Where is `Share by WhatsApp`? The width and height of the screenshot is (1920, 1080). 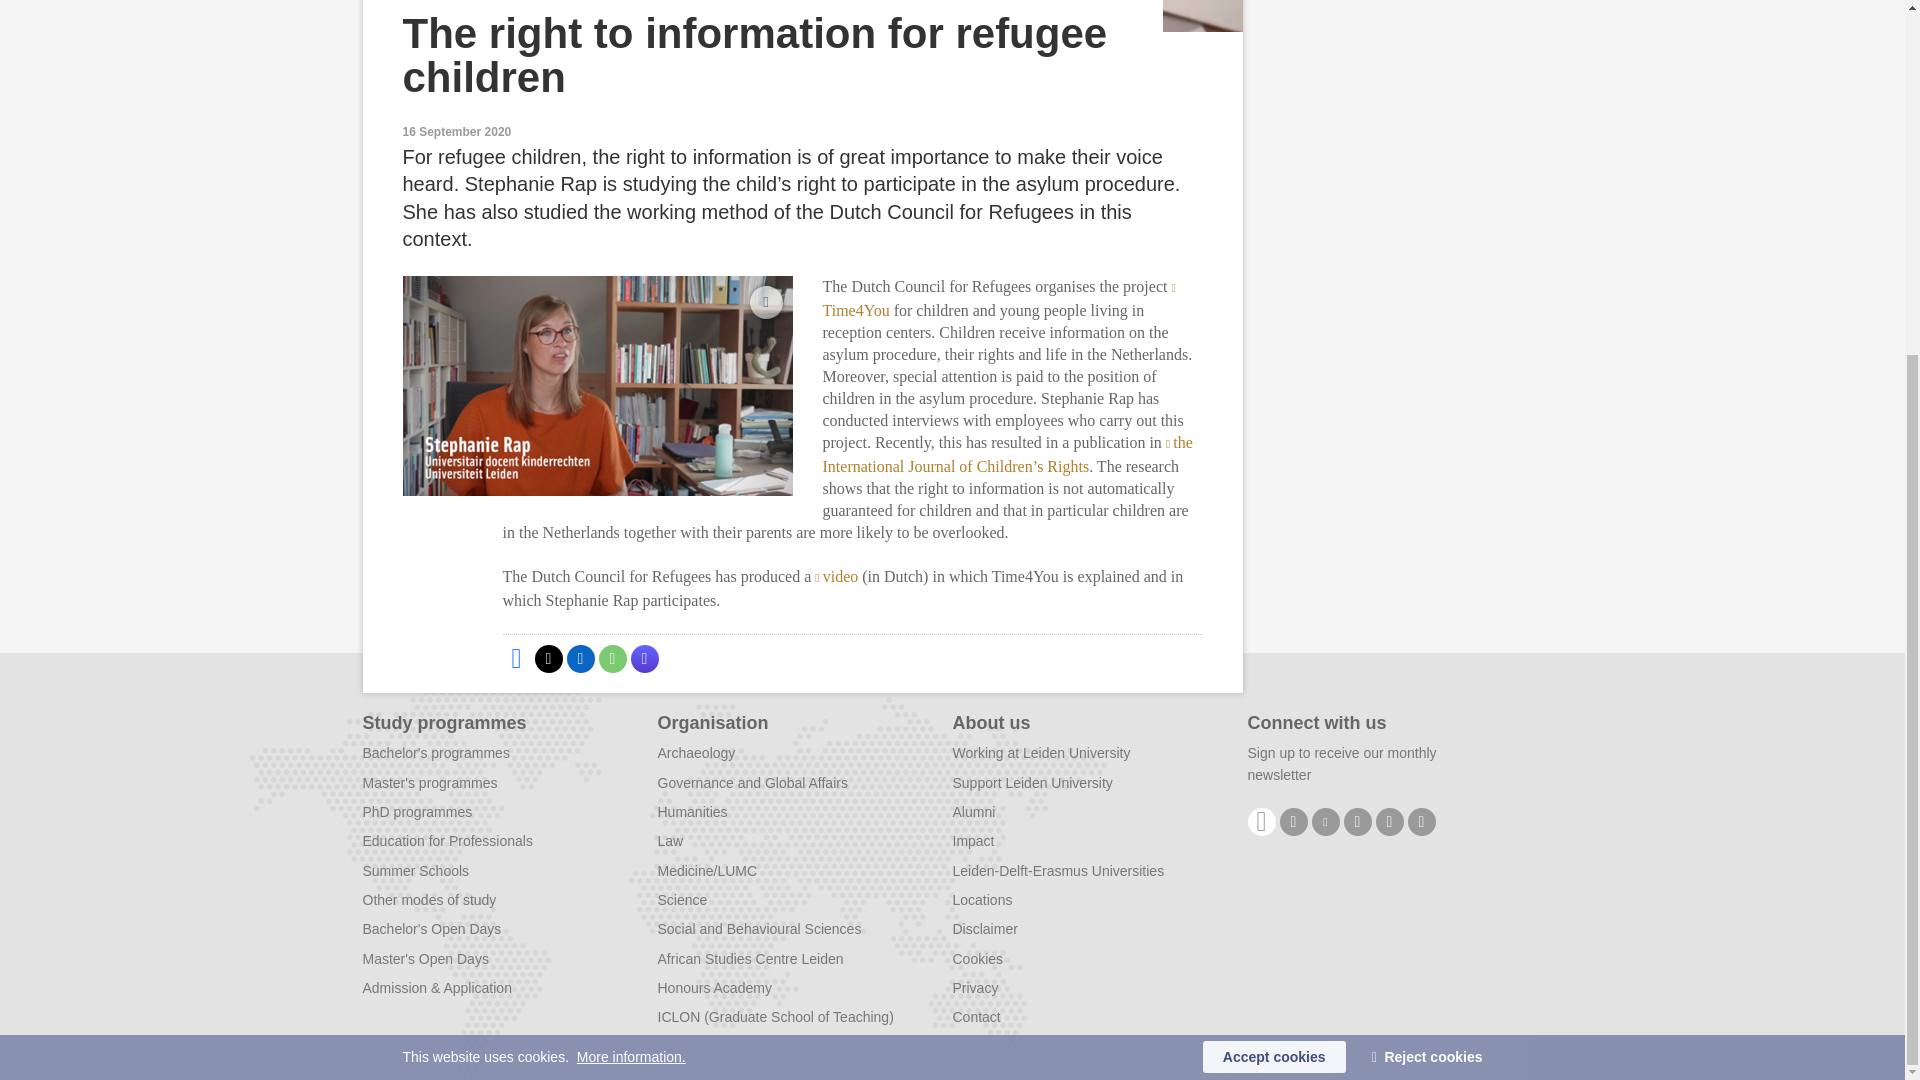 Share by WhatsApp is located at coordinates (611, 658).